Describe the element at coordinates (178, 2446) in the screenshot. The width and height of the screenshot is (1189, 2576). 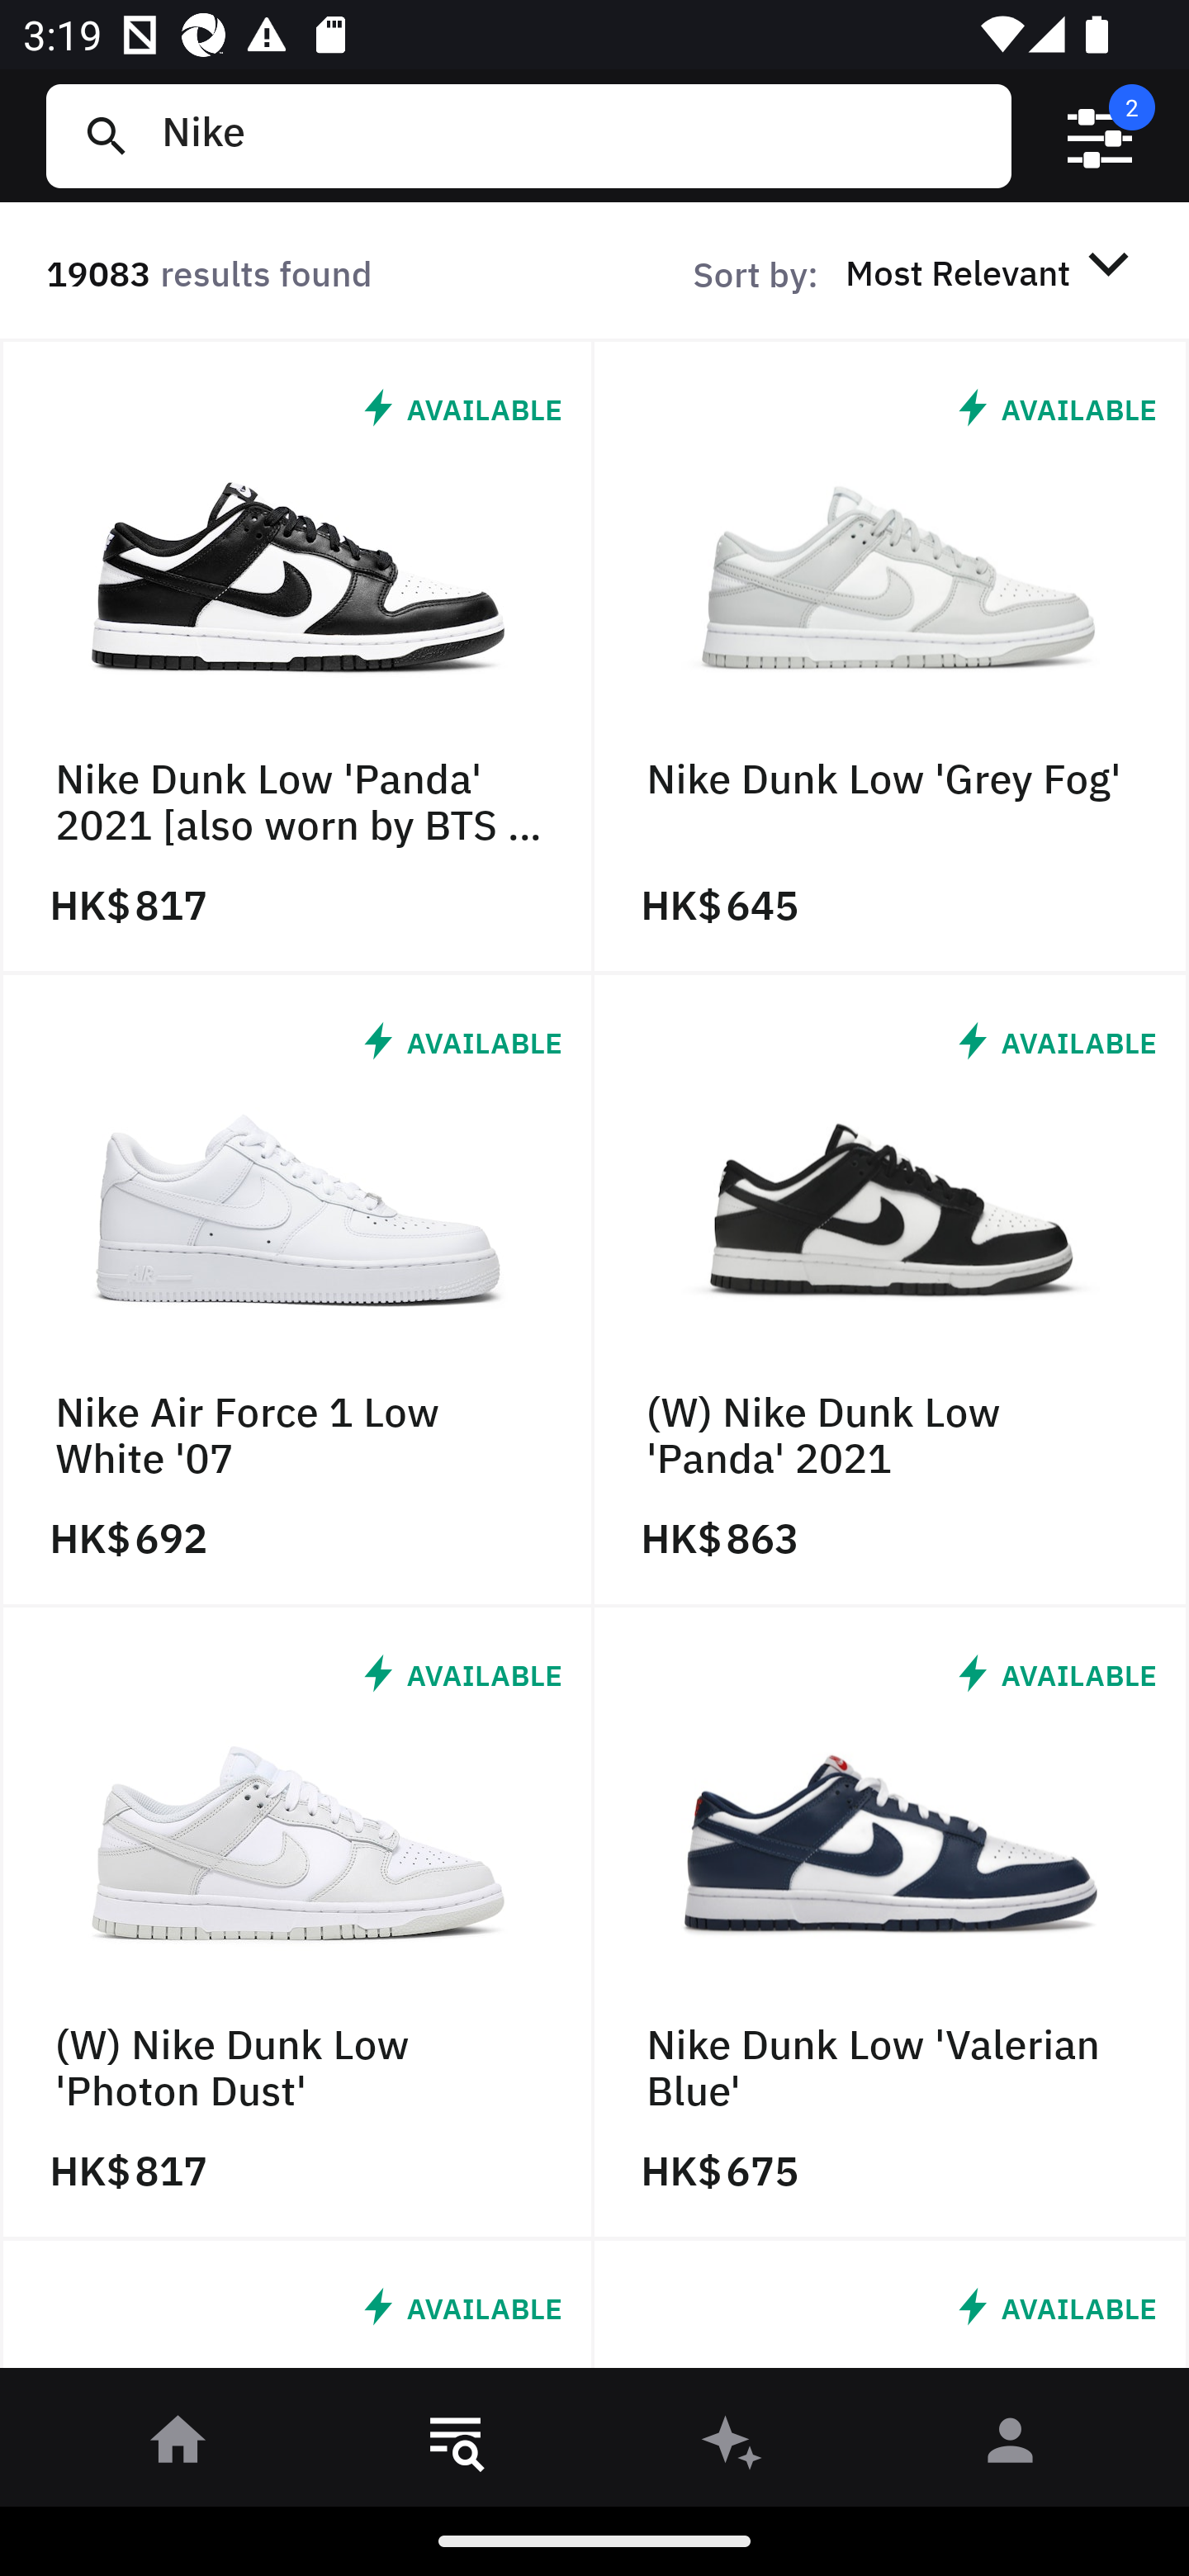
I see `󰋜` at that location.